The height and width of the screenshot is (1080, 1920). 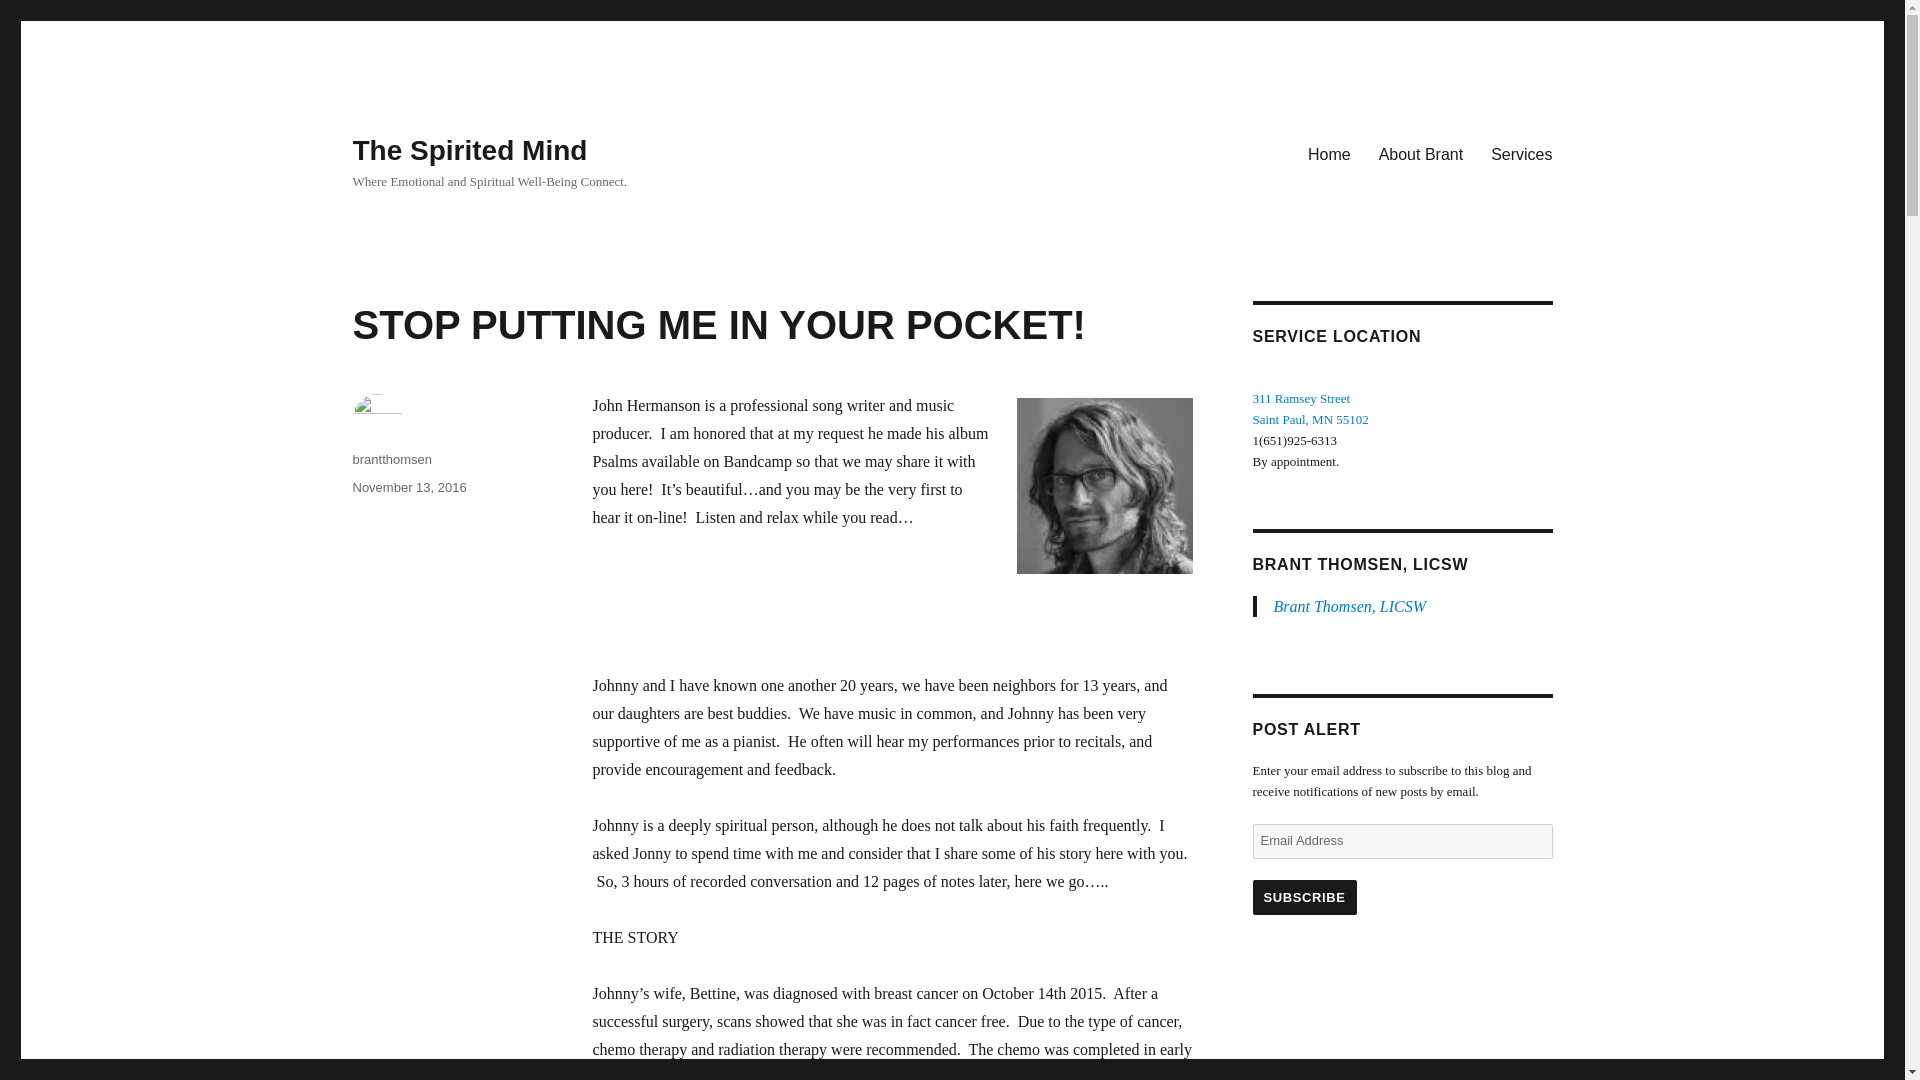 I want to click on The Spirited Mind, so click(x=408, y=486).